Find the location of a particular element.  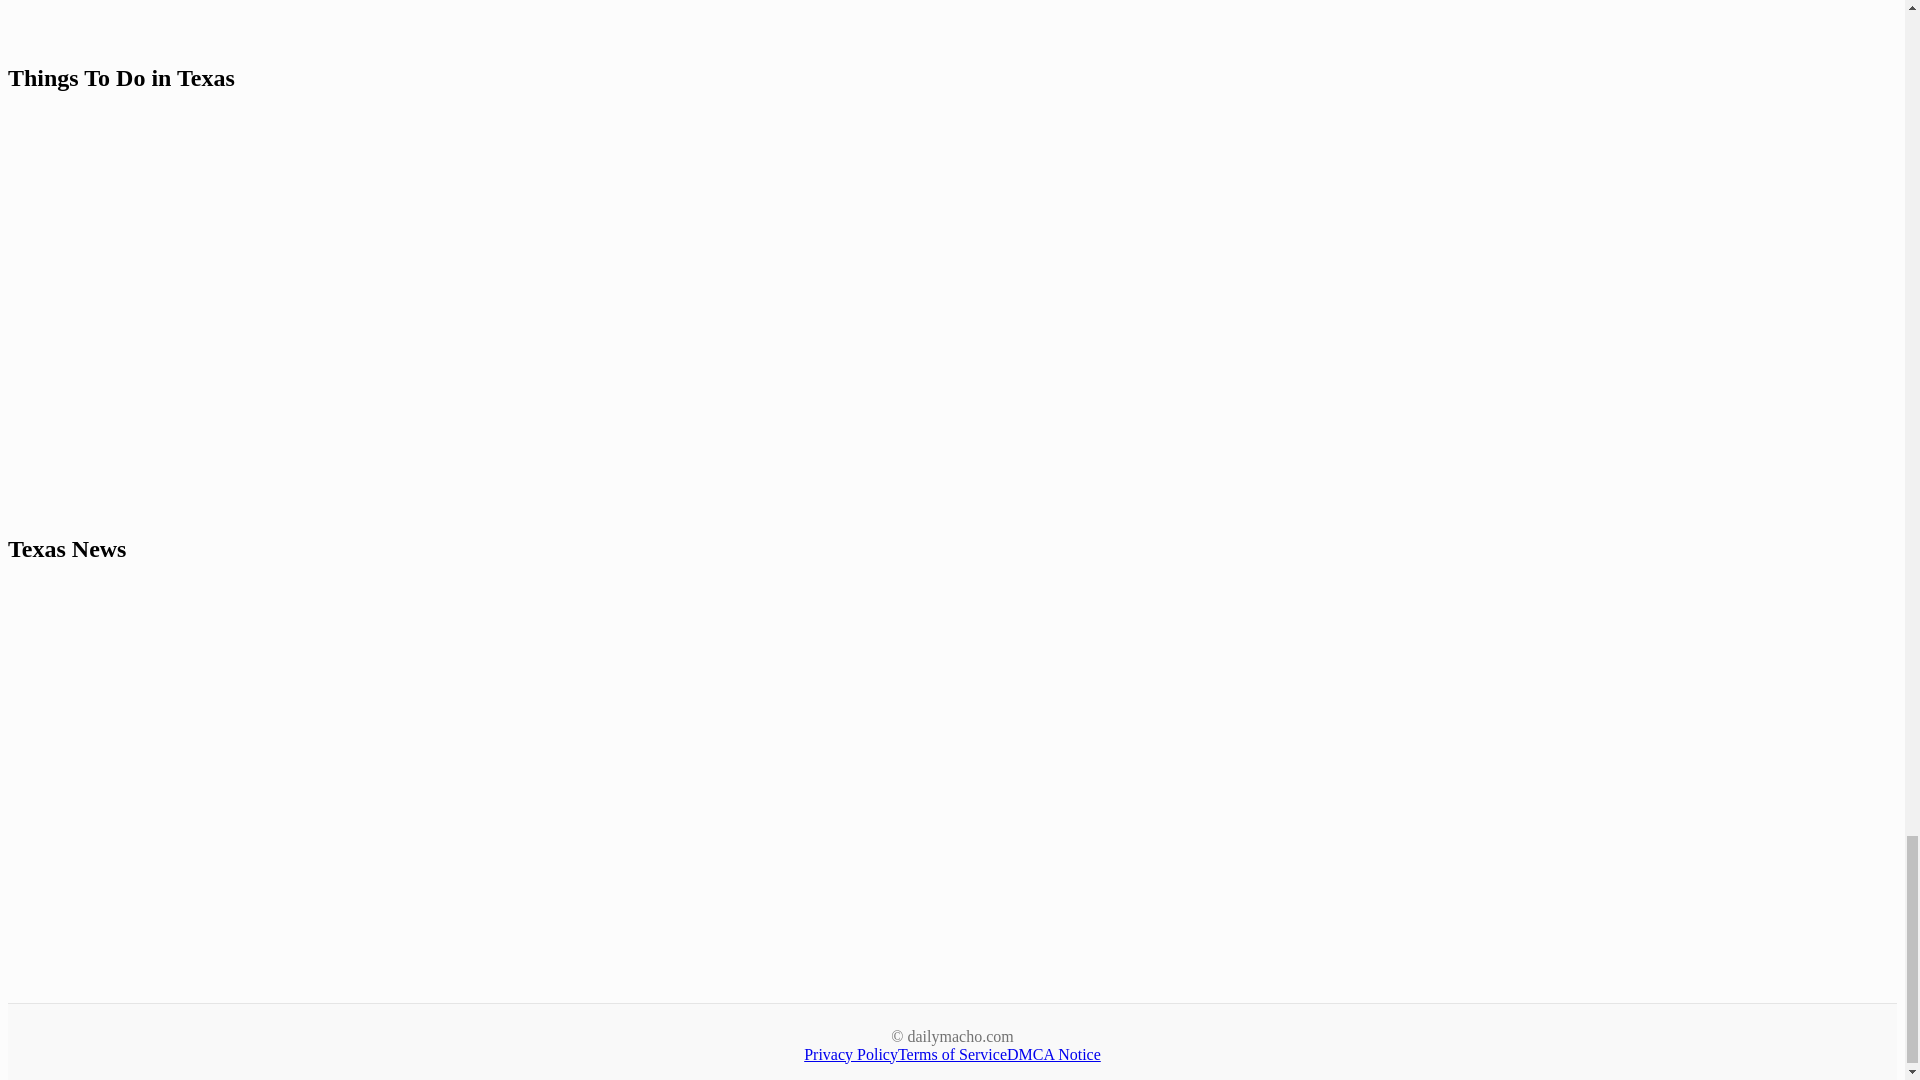

DMCA Notice is located at coordinates (1053, 1054).